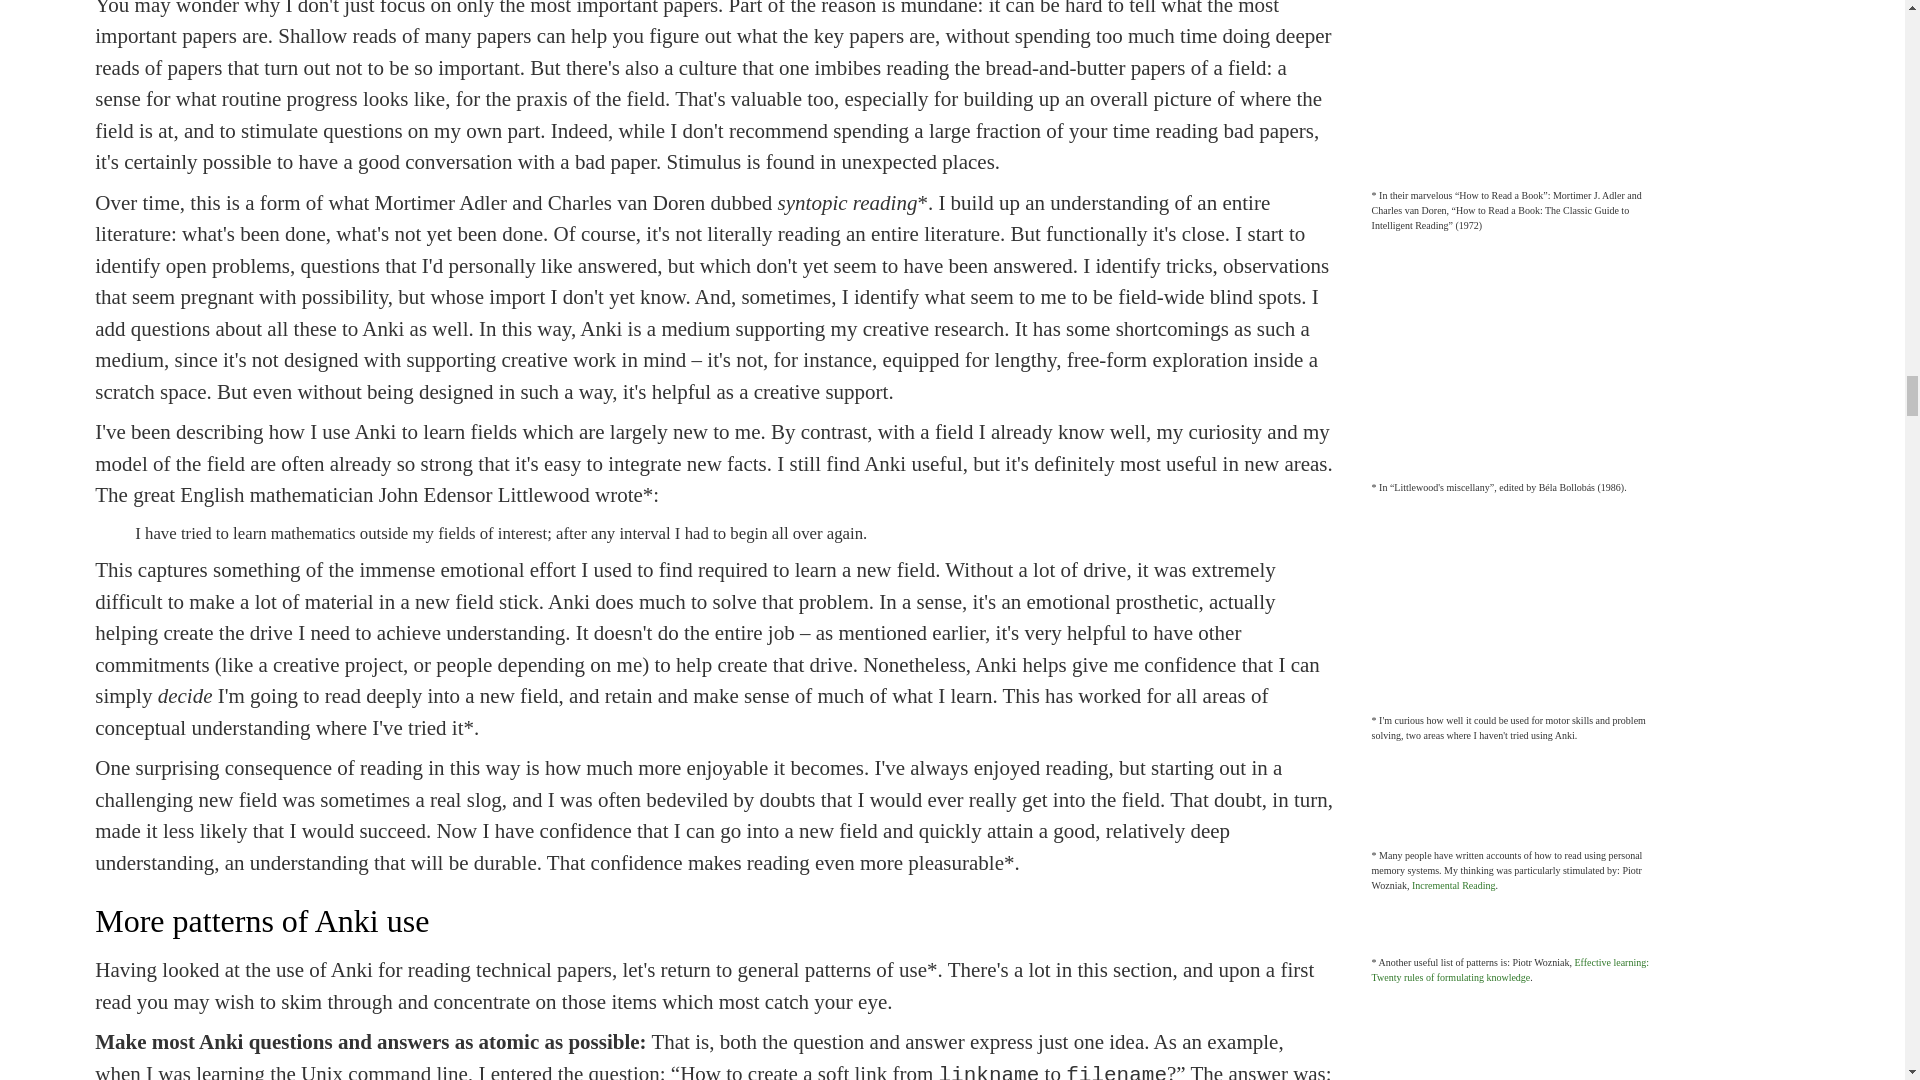  What do you see at coordinates (1453, 886) in the screenshot?
I see `Incremental Reading` at bounding box center [1453, 886].